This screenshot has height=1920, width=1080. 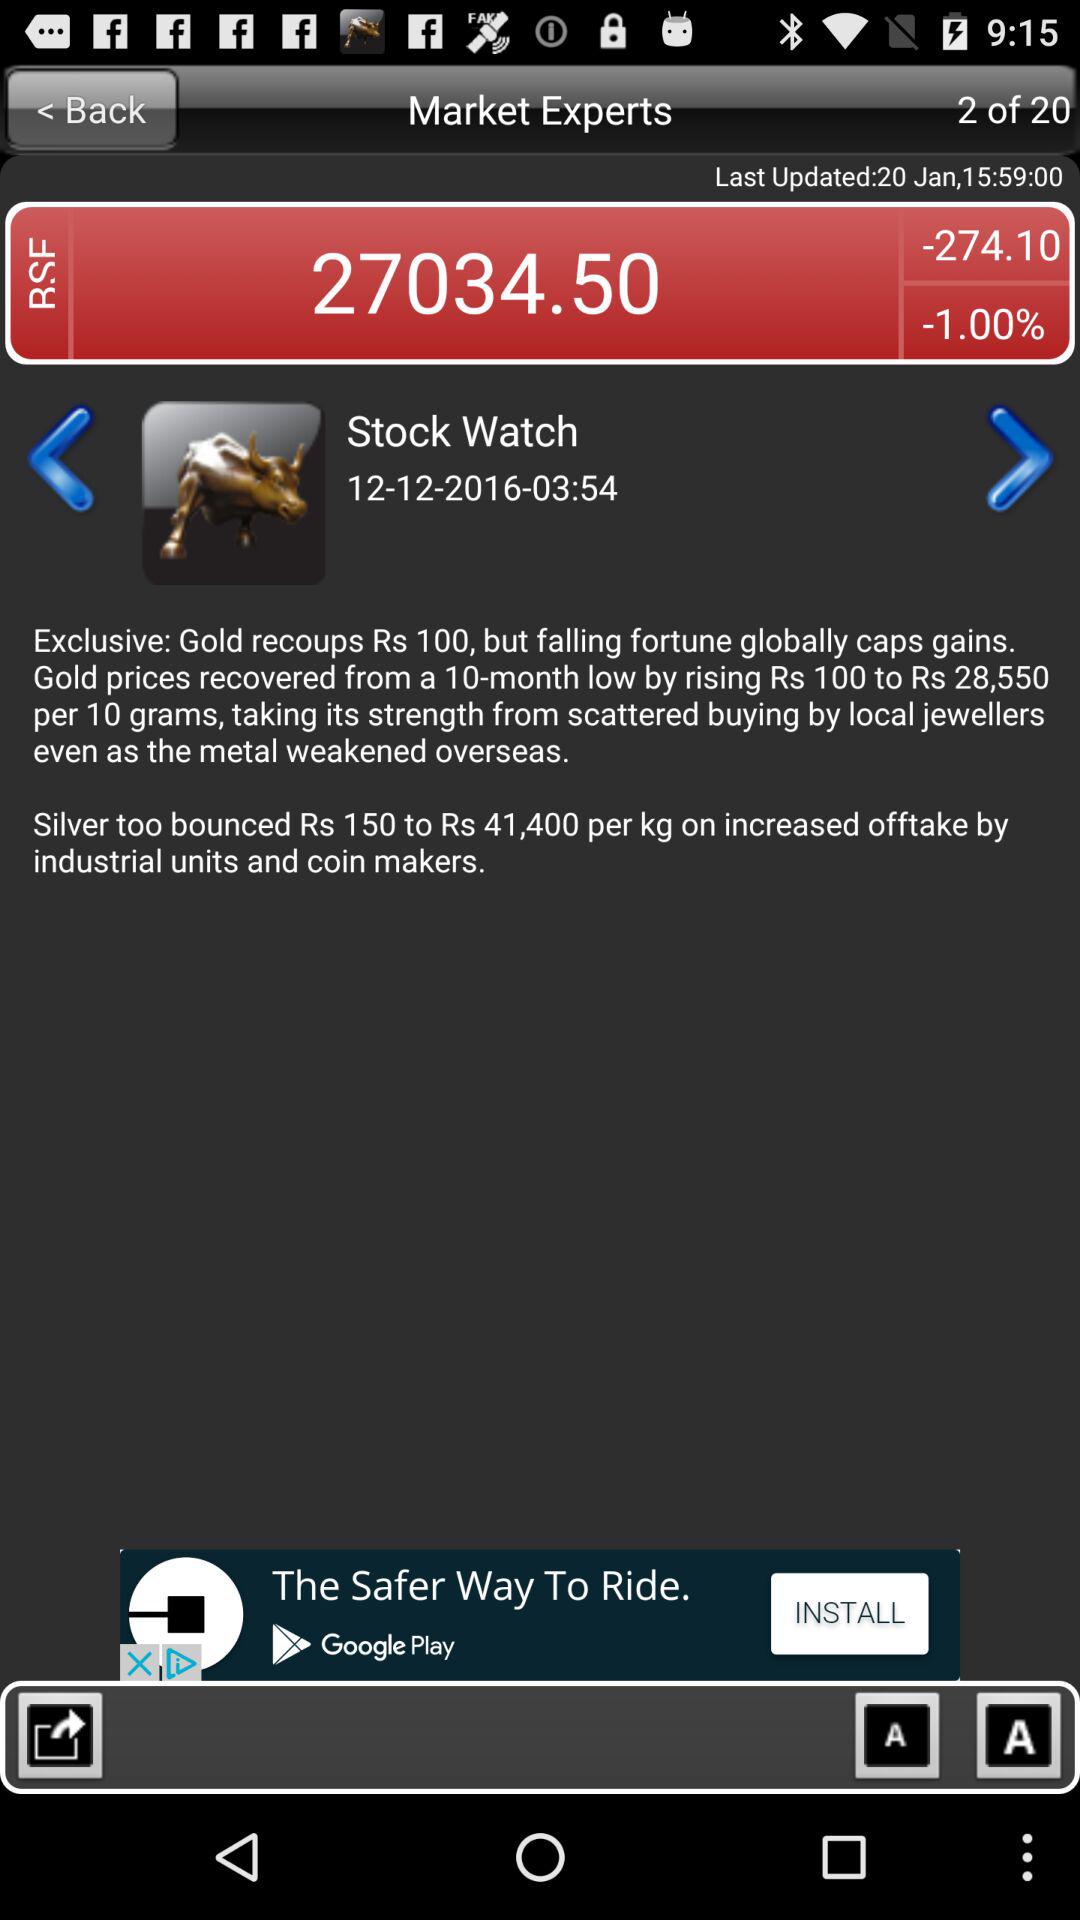 What do you see at coordinates (1016, 458) in the screenshot?
I see `click on blue color right arrow` at bounding box center [1016, 458].